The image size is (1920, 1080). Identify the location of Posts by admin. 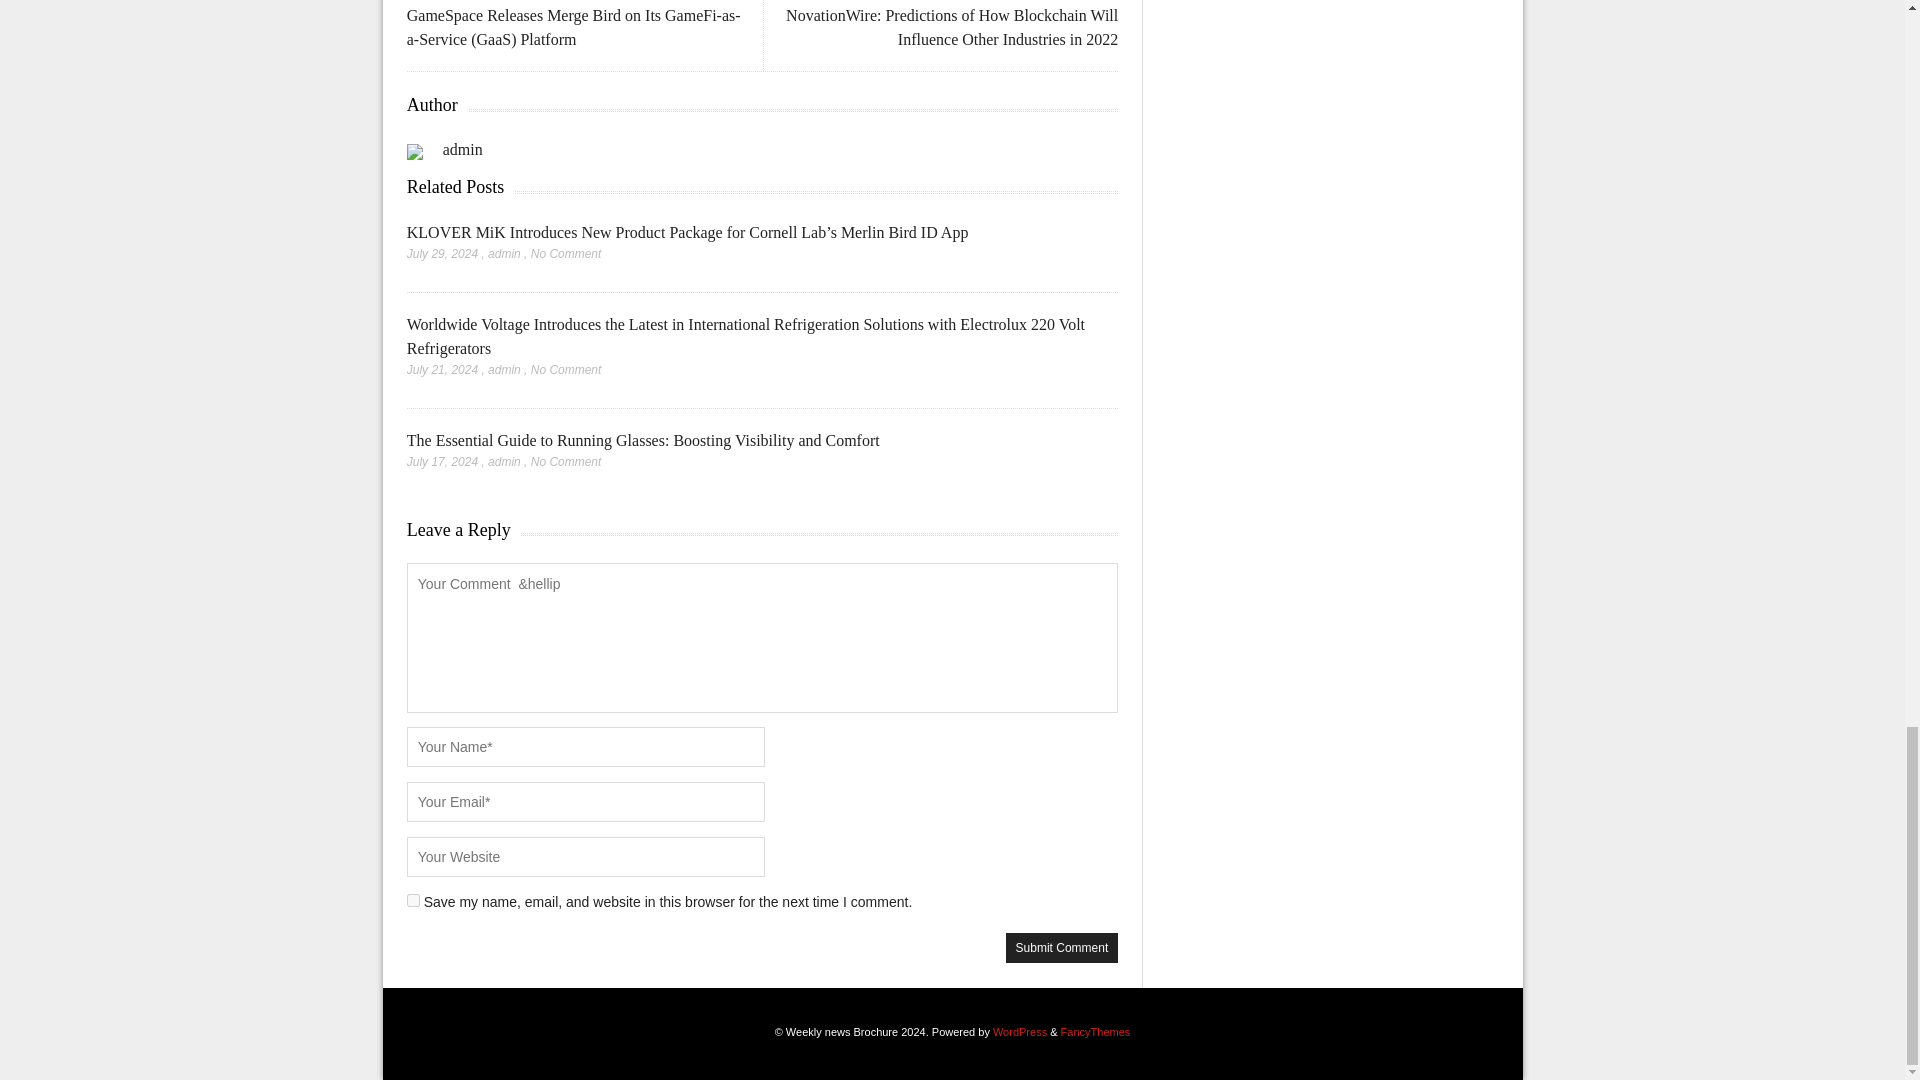
(463, 149).